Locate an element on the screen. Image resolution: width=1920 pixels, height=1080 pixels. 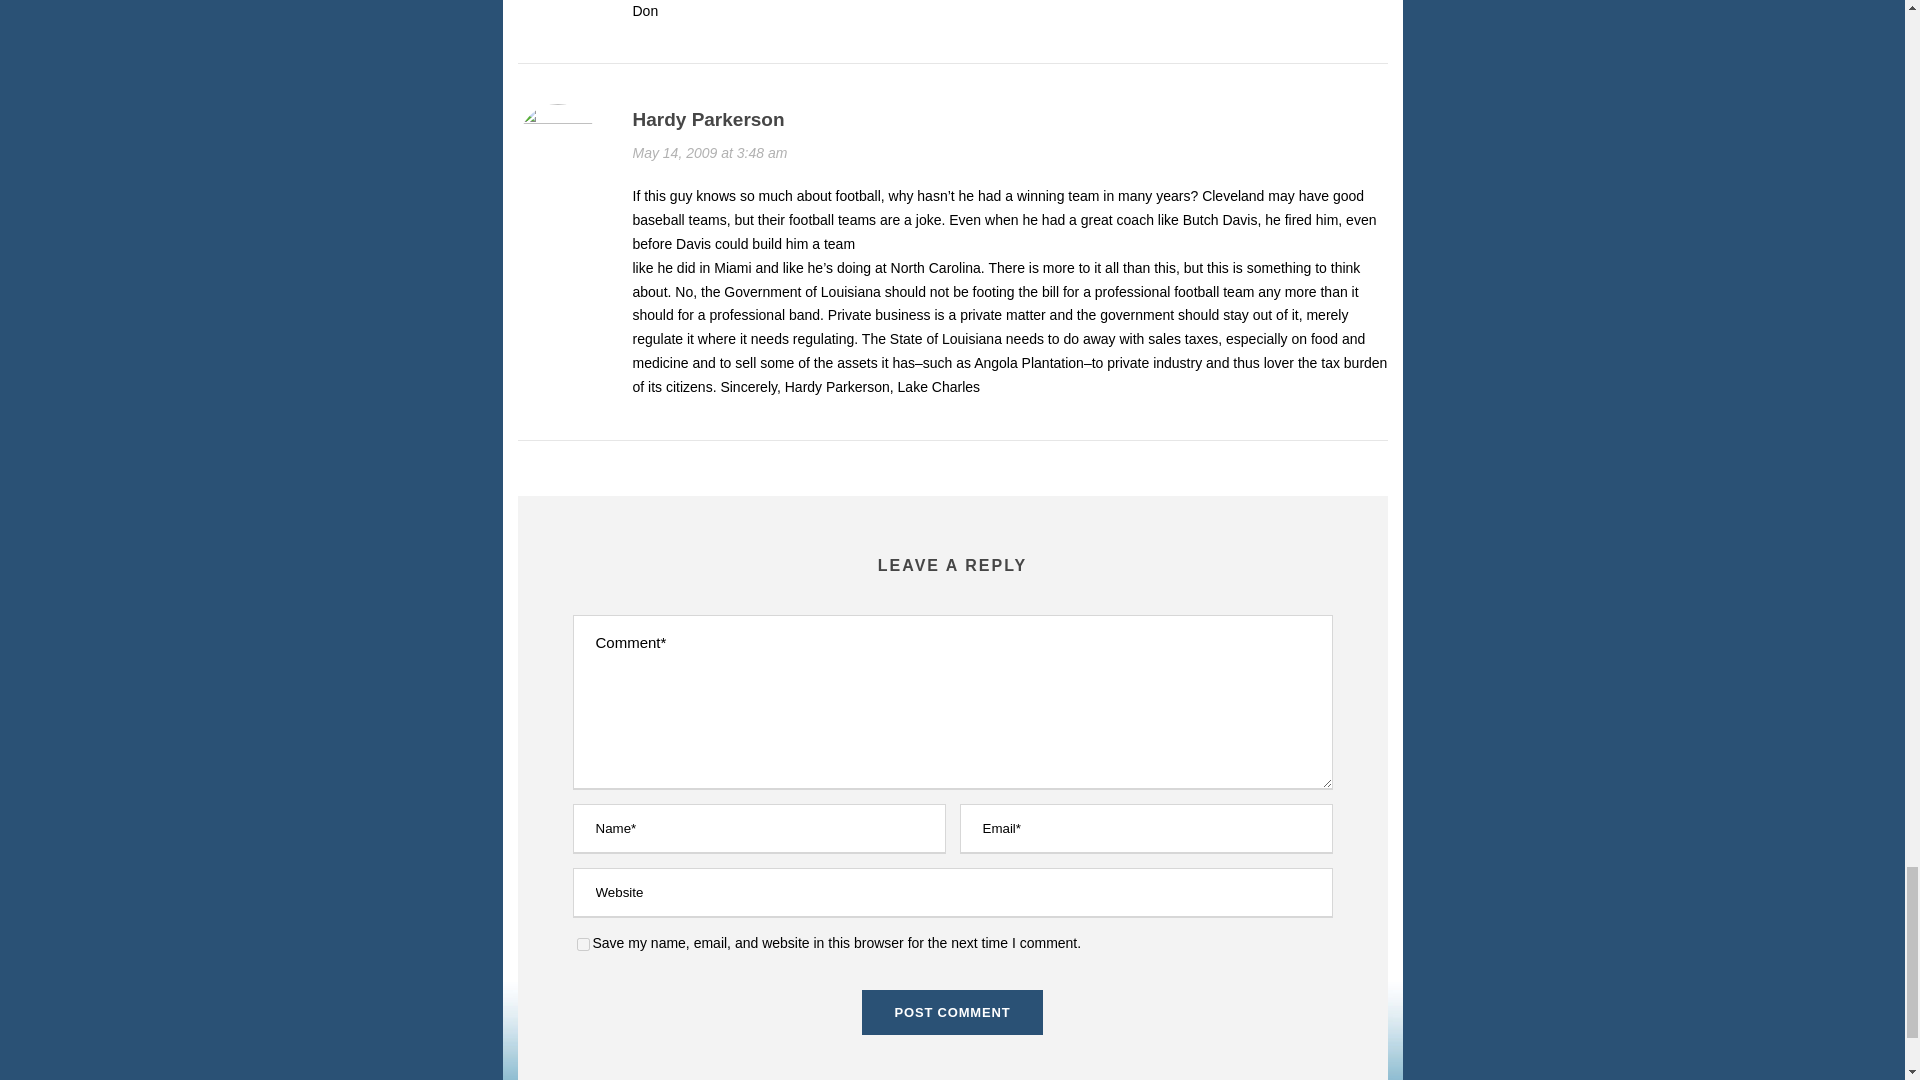
May 14, 2009 at 3:48 am is located at coordinates (709, 152).